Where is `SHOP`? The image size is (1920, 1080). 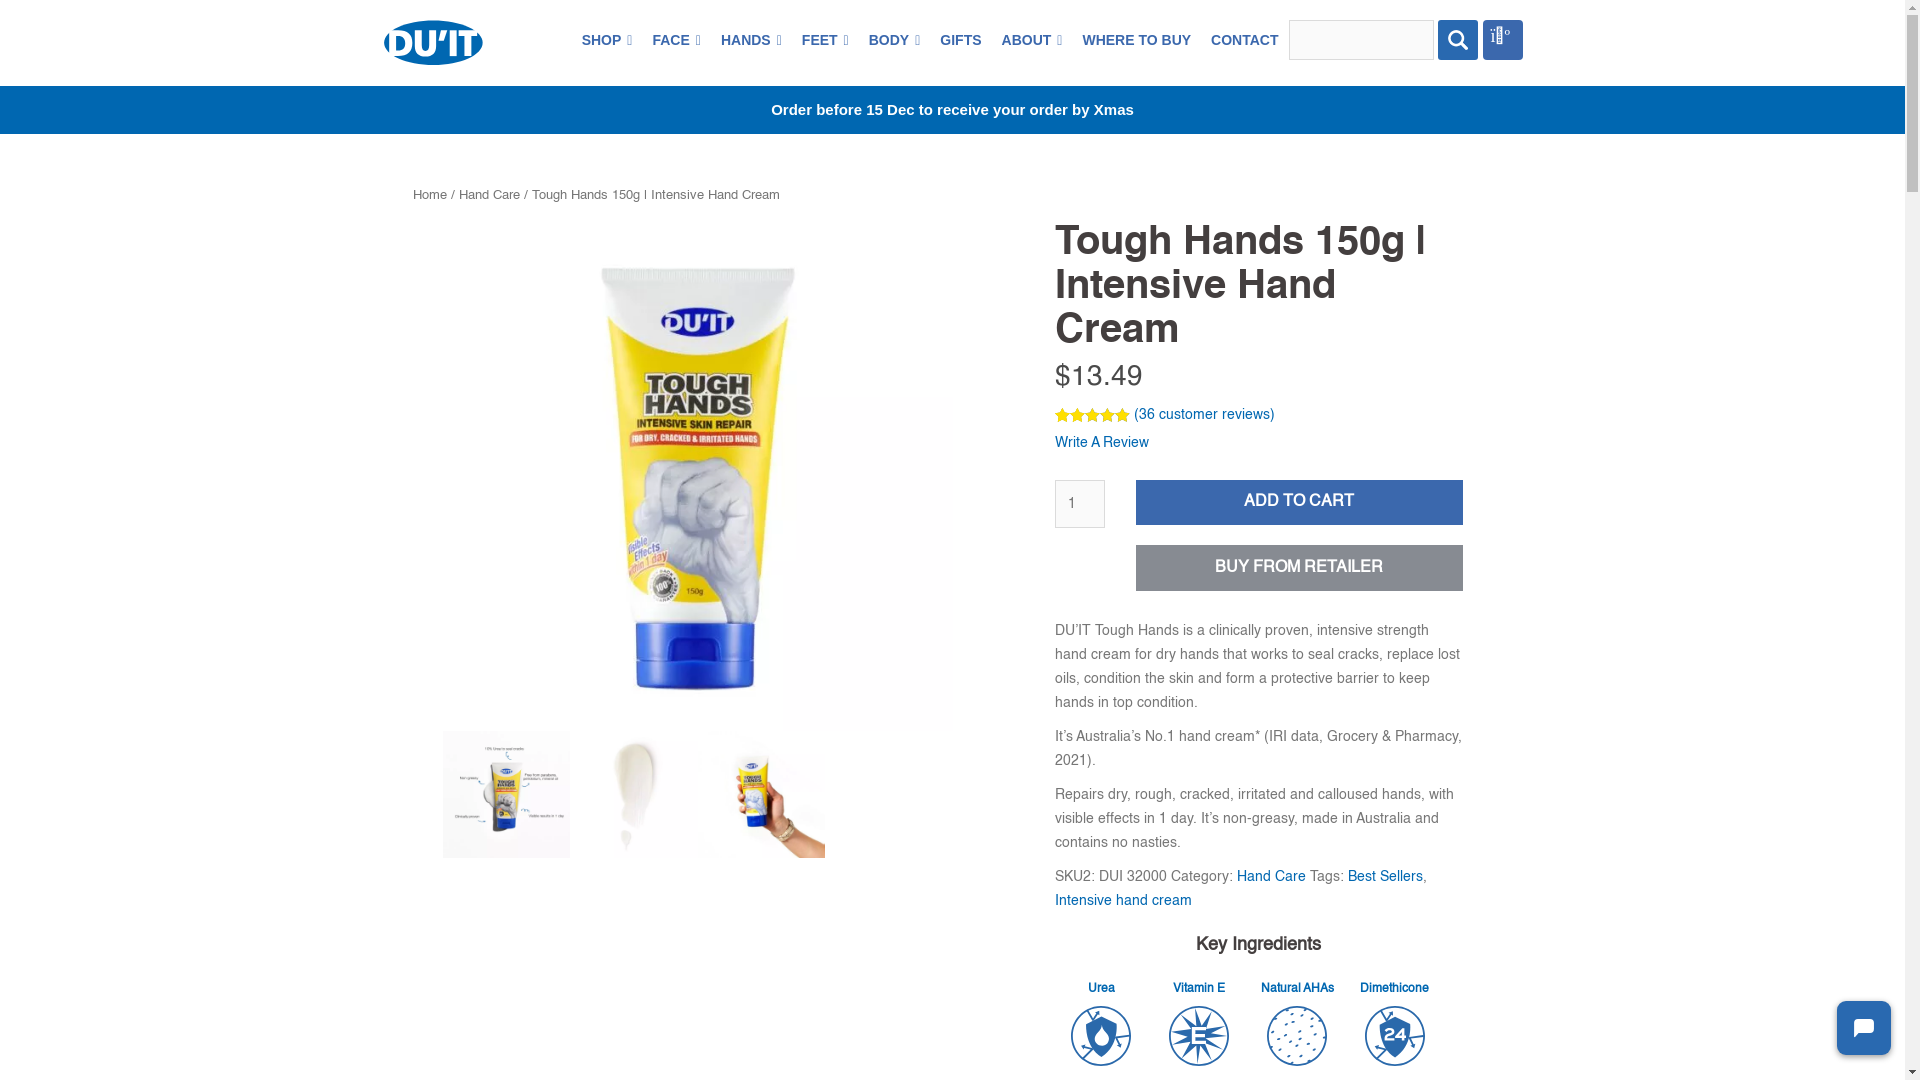
SHOP is located at coordinates (608, 40).